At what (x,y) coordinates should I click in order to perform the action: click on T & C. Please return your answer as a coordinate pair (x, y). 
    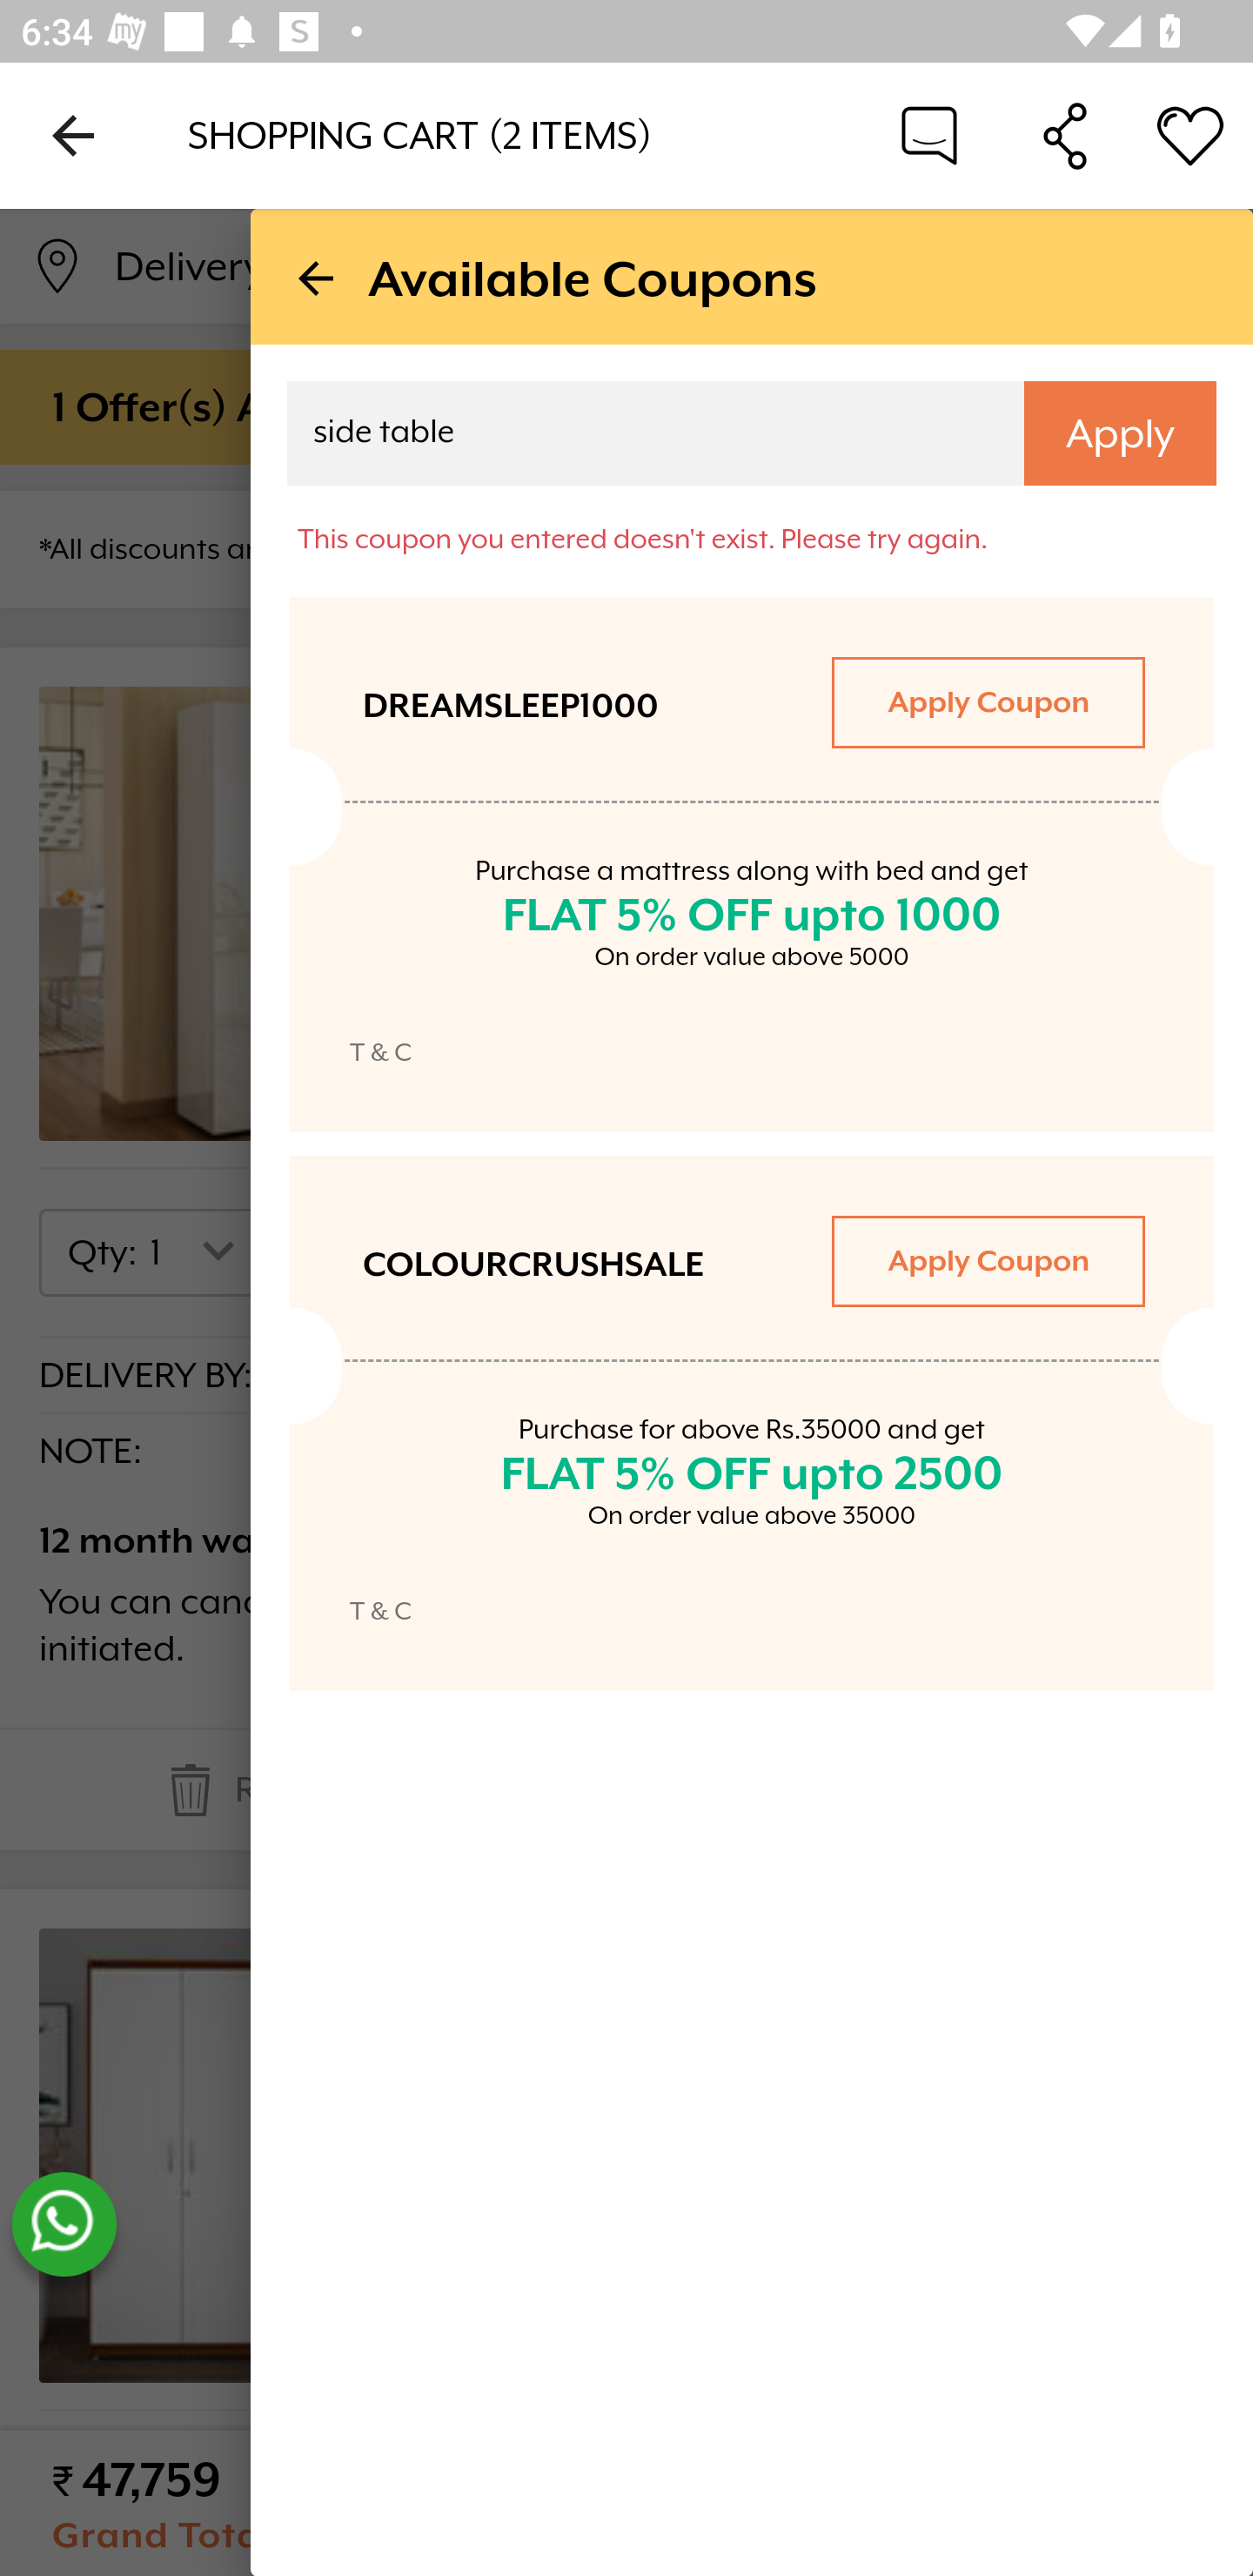
    Looking at the image, I should click on (380, 1610).